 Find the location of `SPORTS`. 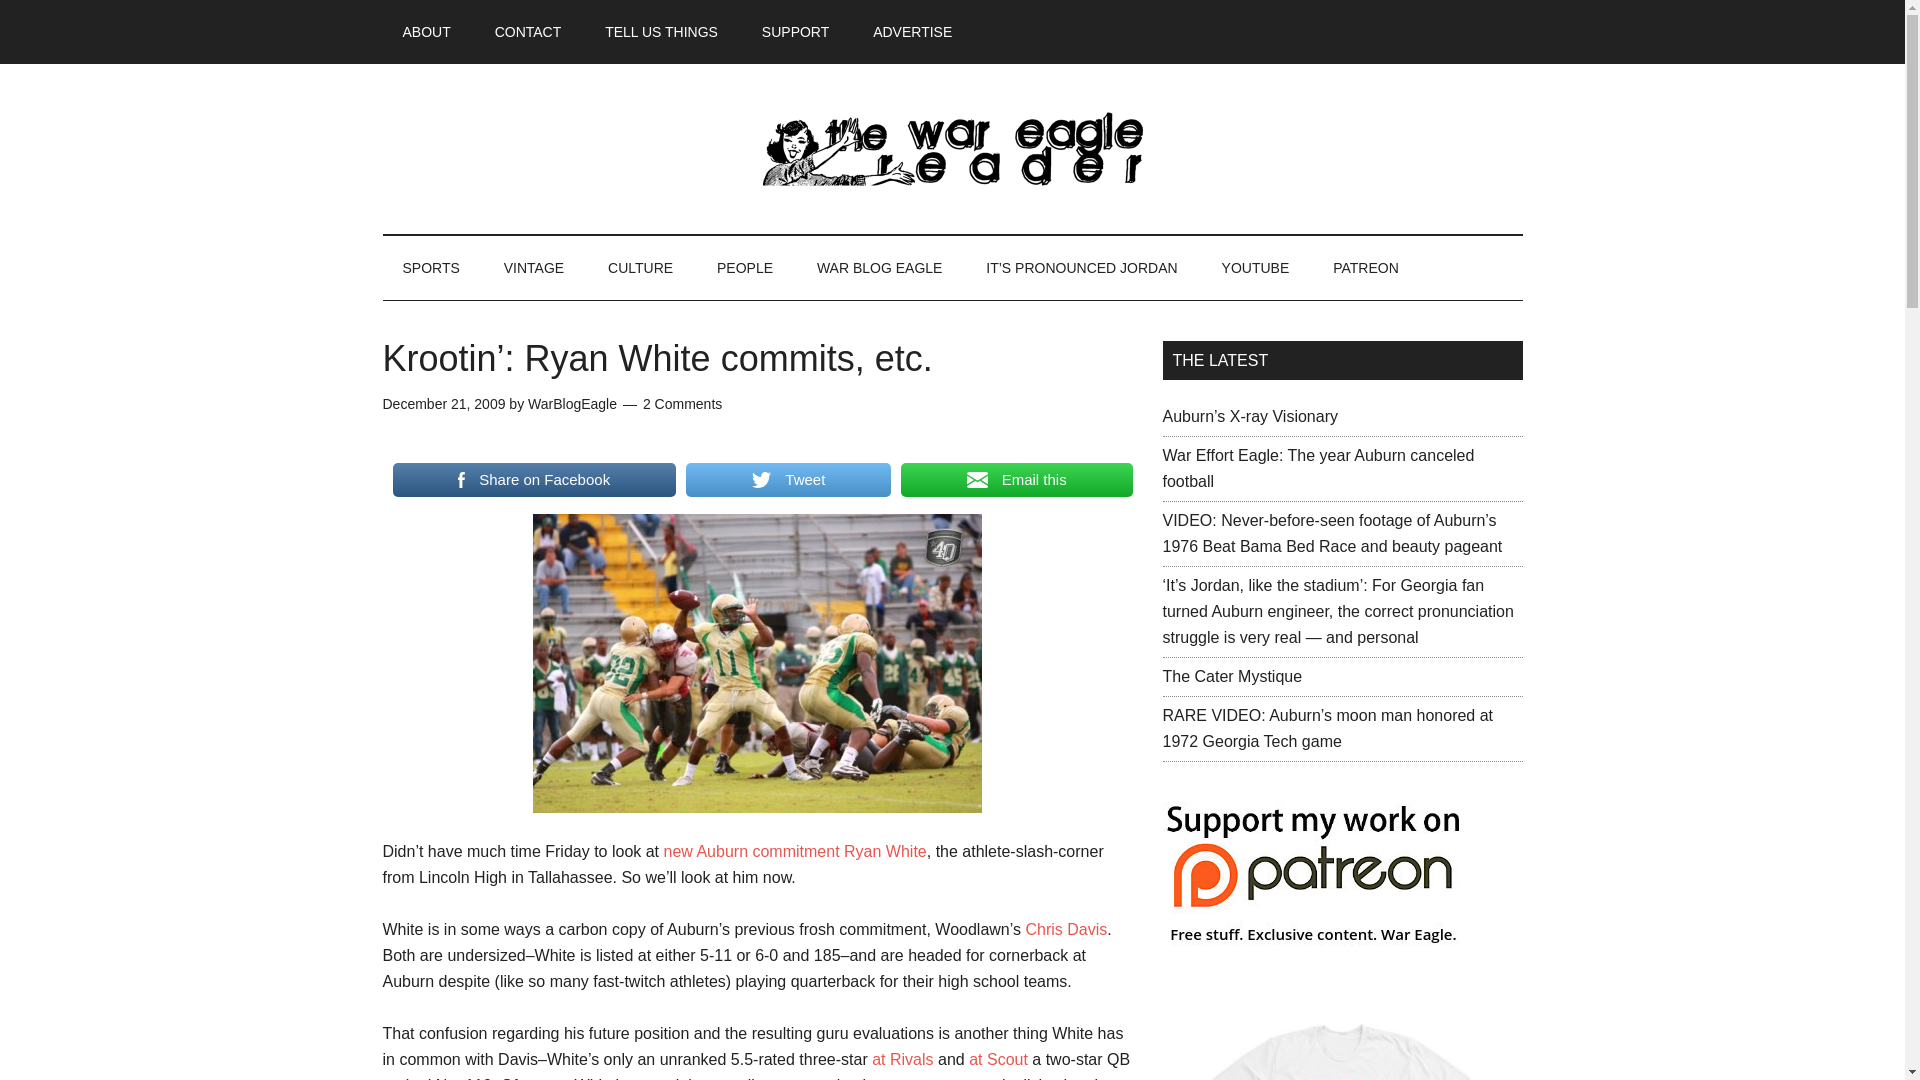

SPORTS is located at coordinates (430, 268).